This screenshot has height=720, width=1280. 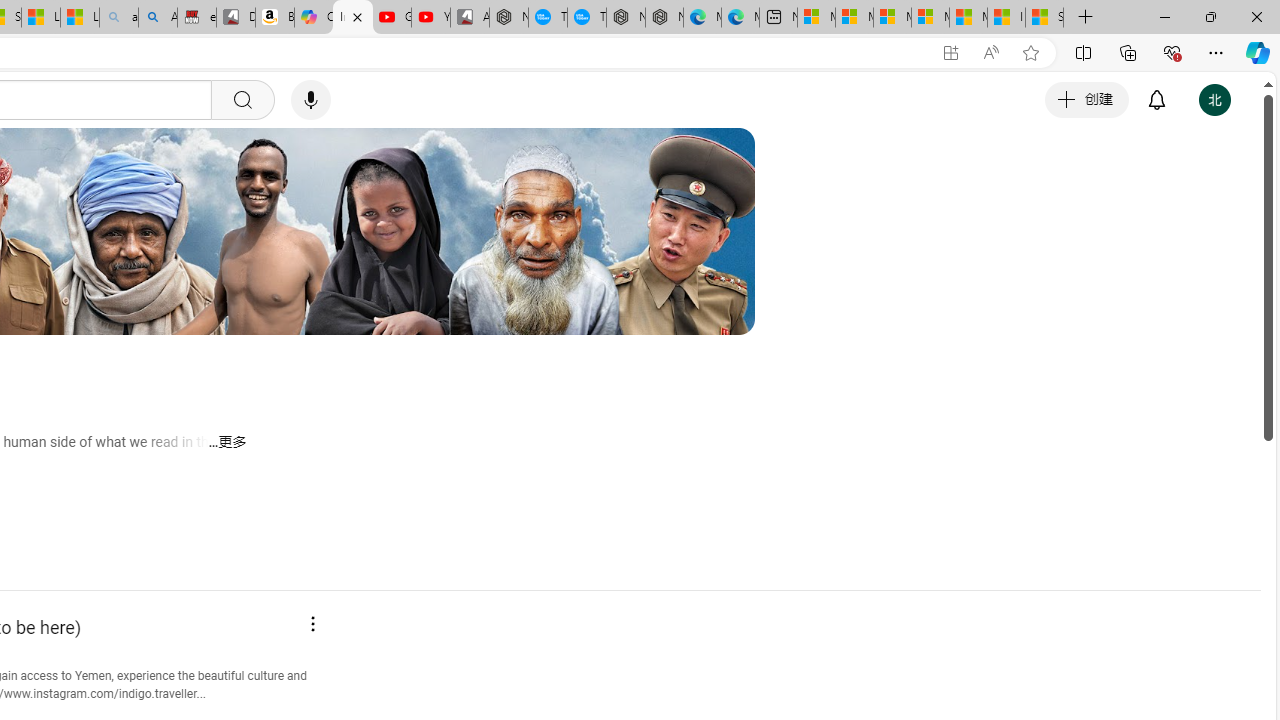 What do you see at coordinates (950, 53) in the screenshot?
I see `App available. Install YouTube` at bounding box center [950, 53].